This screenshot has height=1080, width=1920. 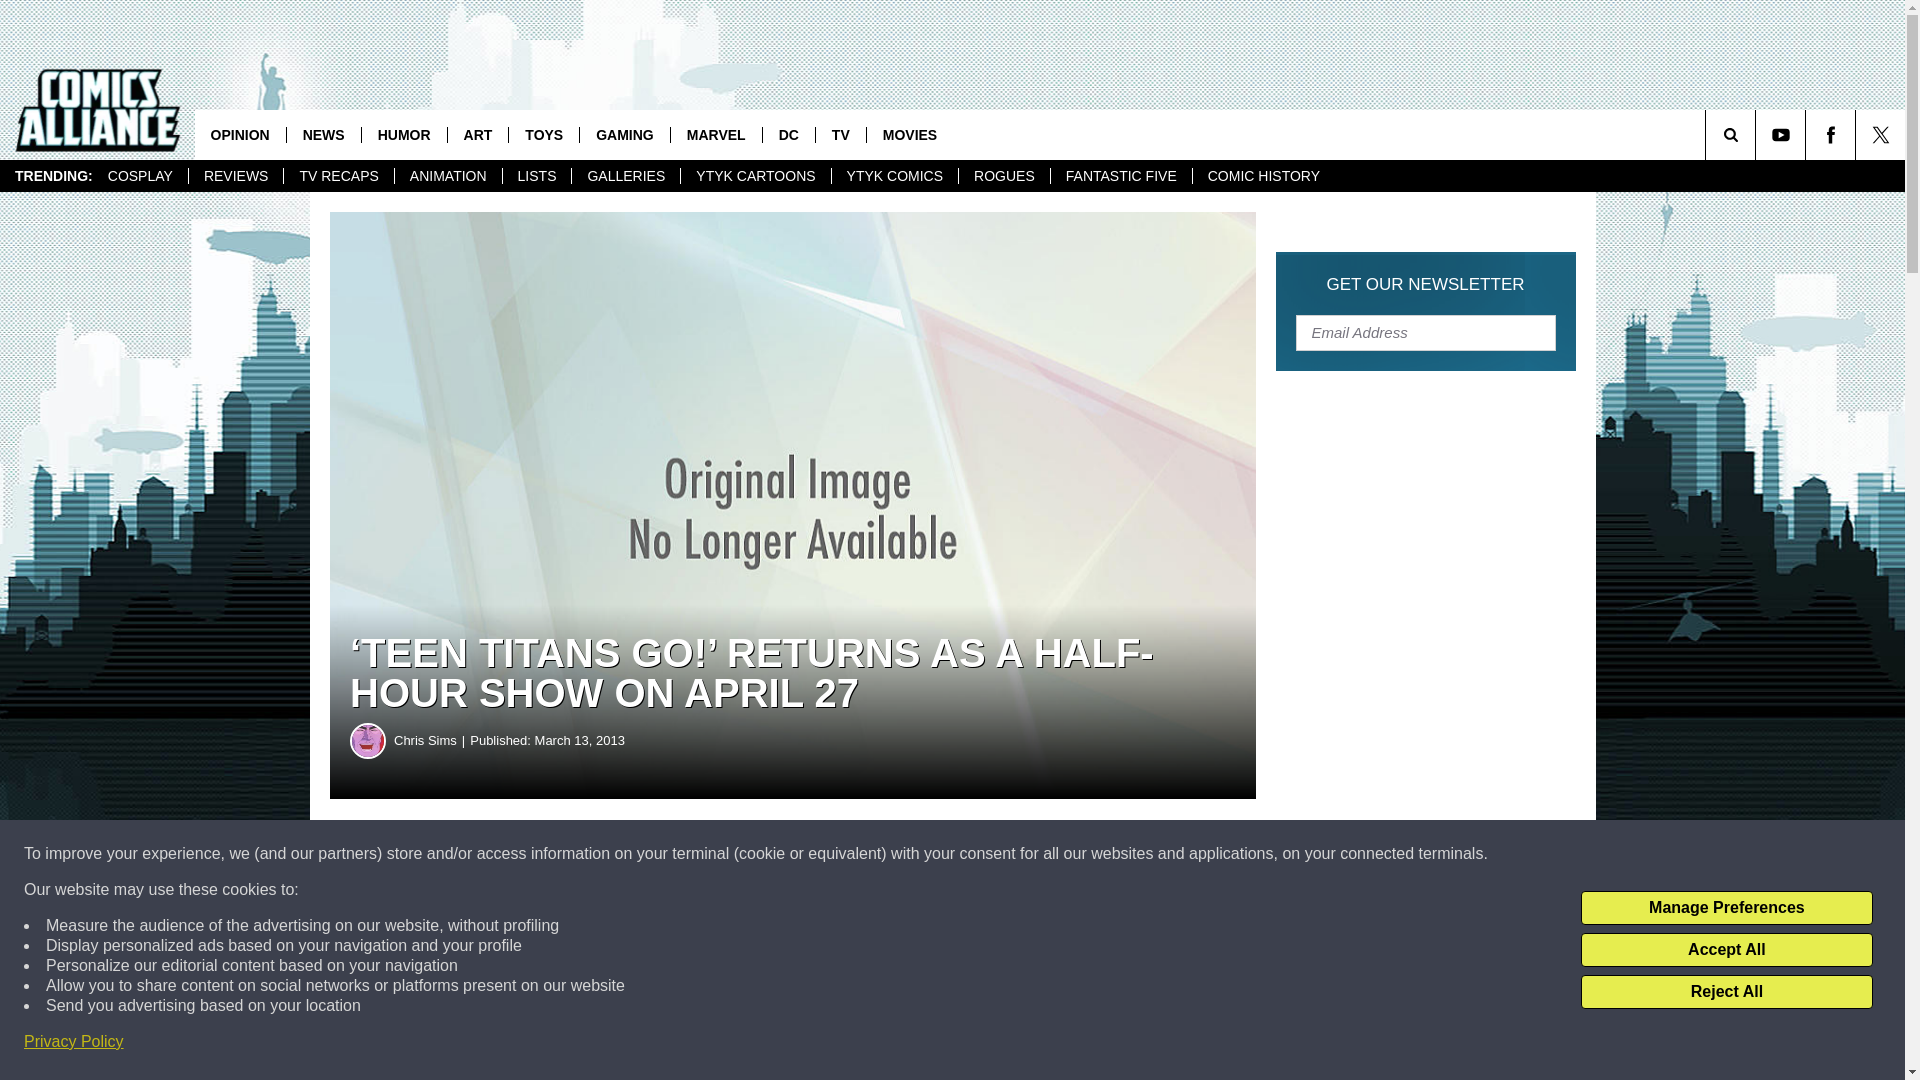 What do you see at coordinates (624, 176) in the screenshot?
I see `GALLERIES` at bounding box center [624, 176].